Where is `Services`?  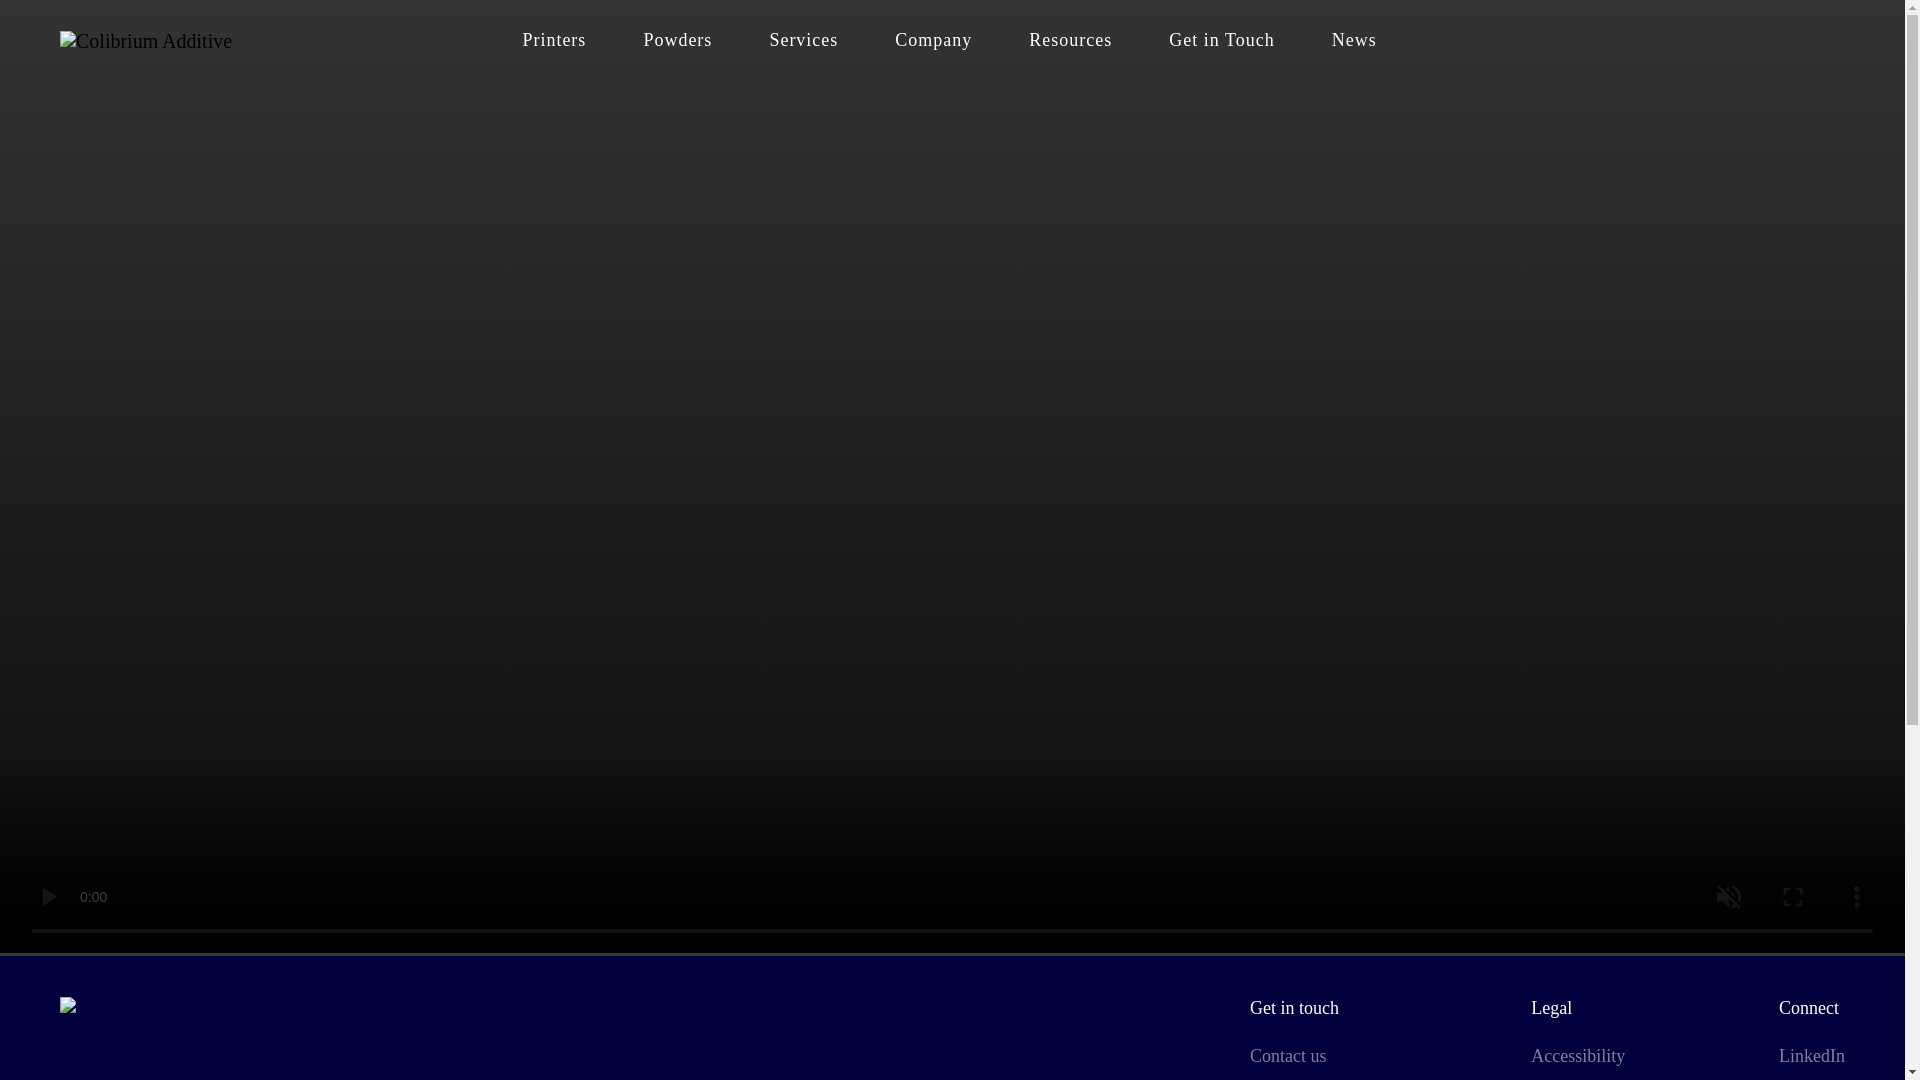
Services is located at coordinates (802, 40).